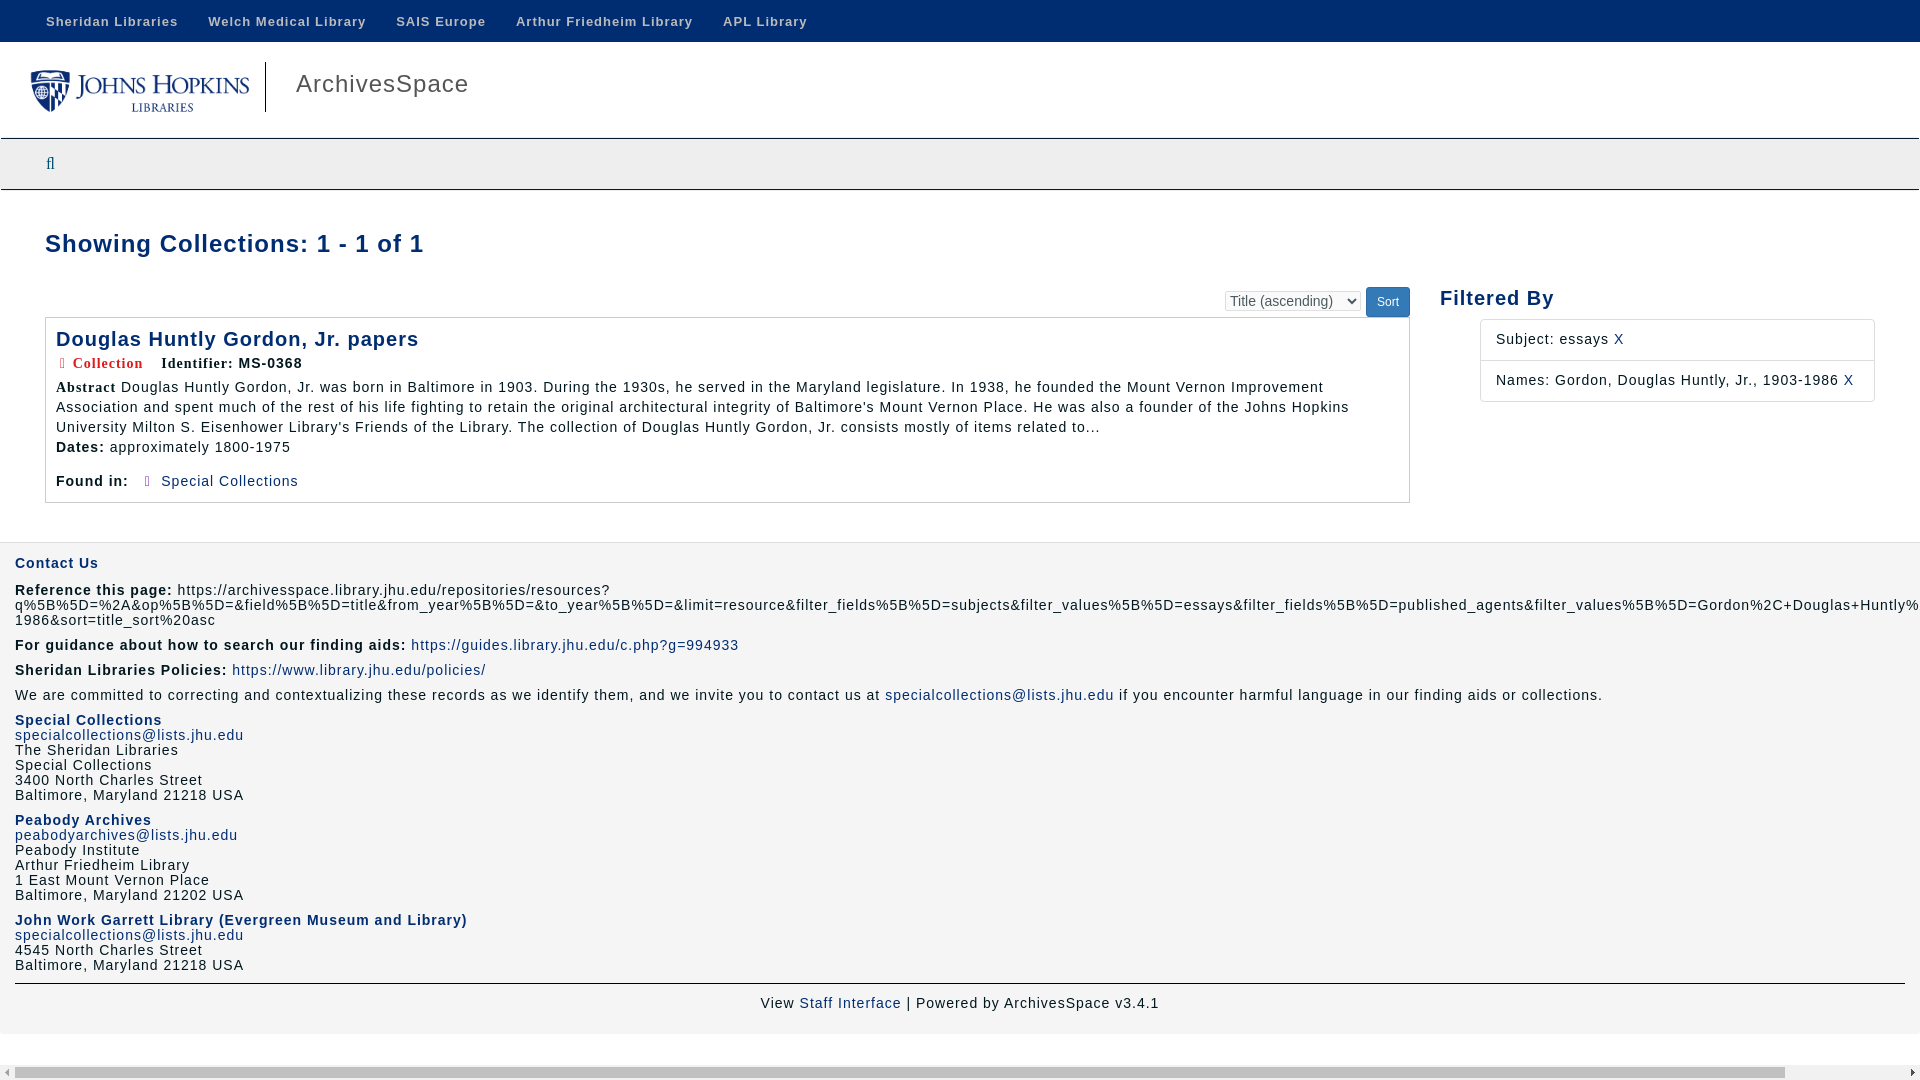 Image resolution: width=1920 pixels, height=1080 pixels. What do you see at coordinates (112, 21) in the screenshot?
I see `Sheridan Libraries` at bounding box center [112, 21].